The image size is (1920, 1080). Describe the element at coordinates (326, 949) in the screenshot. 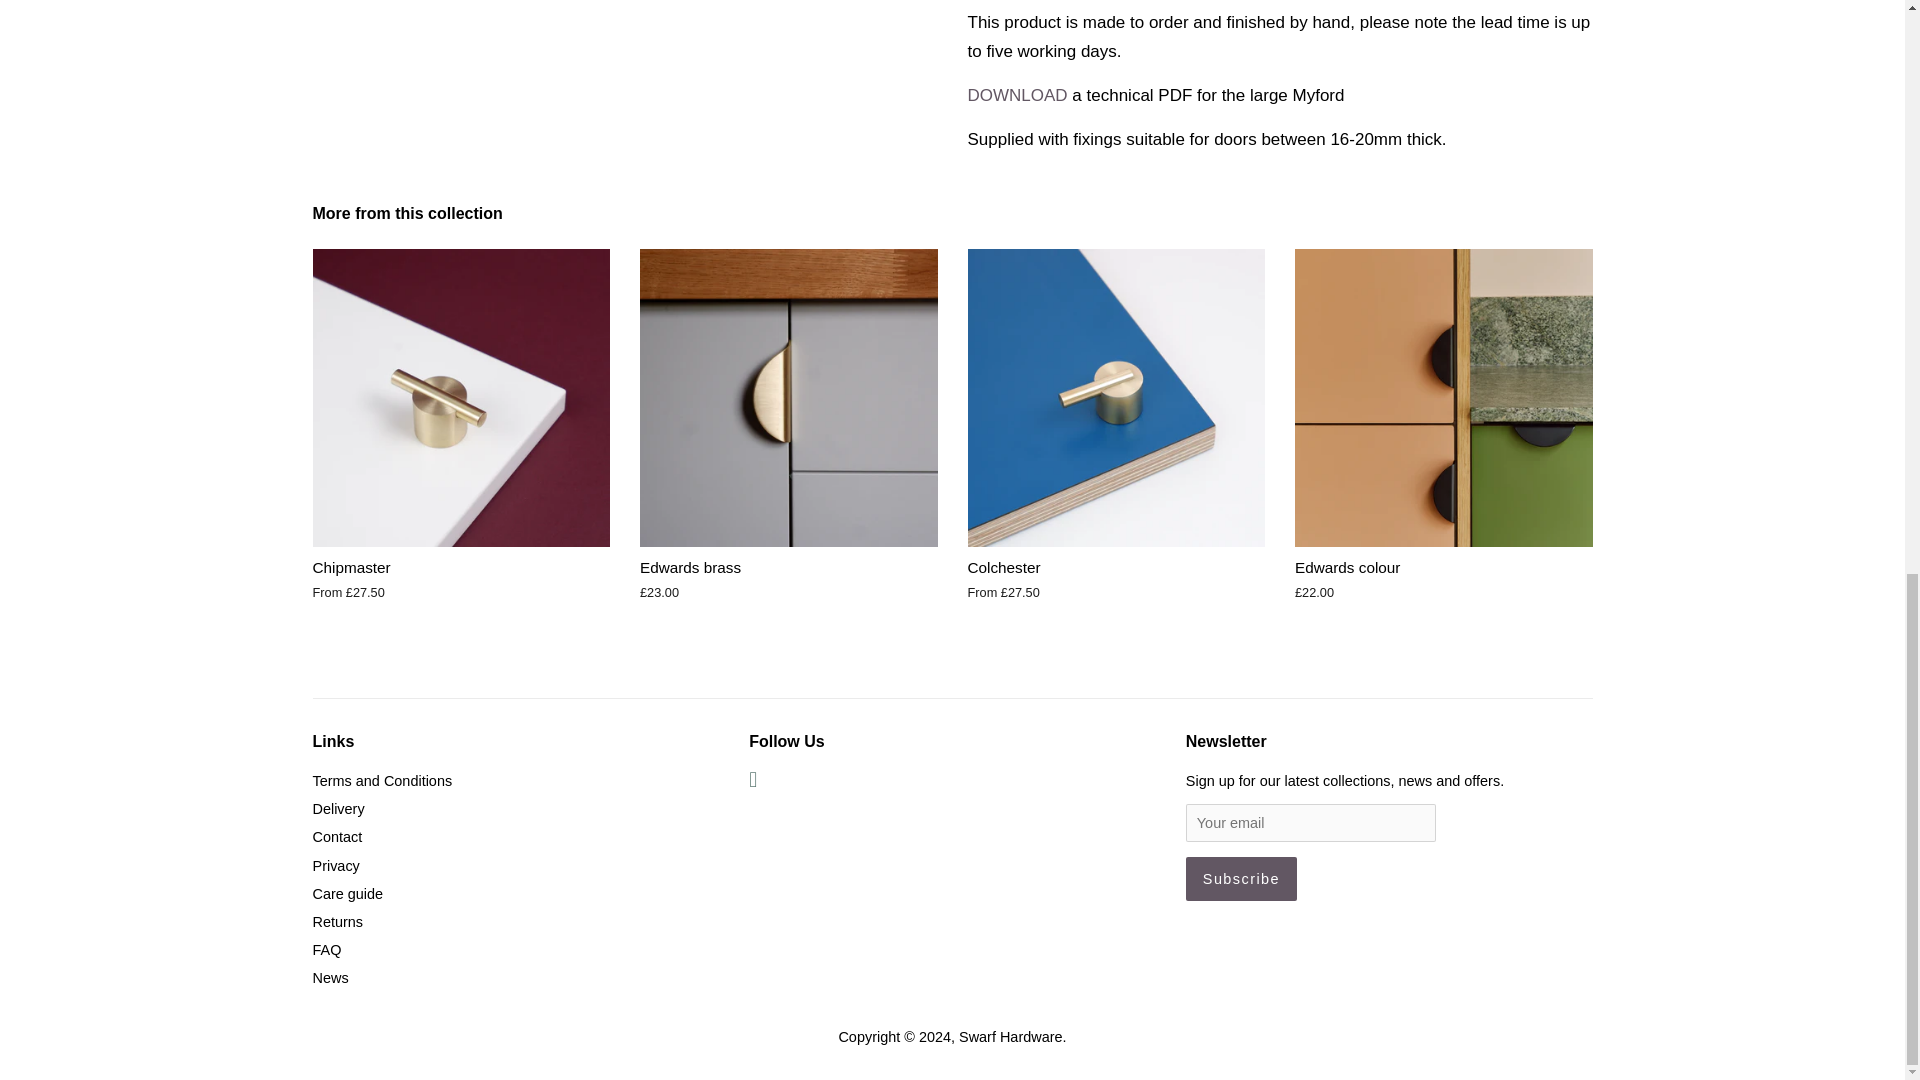

I see `FAQ` at that location.